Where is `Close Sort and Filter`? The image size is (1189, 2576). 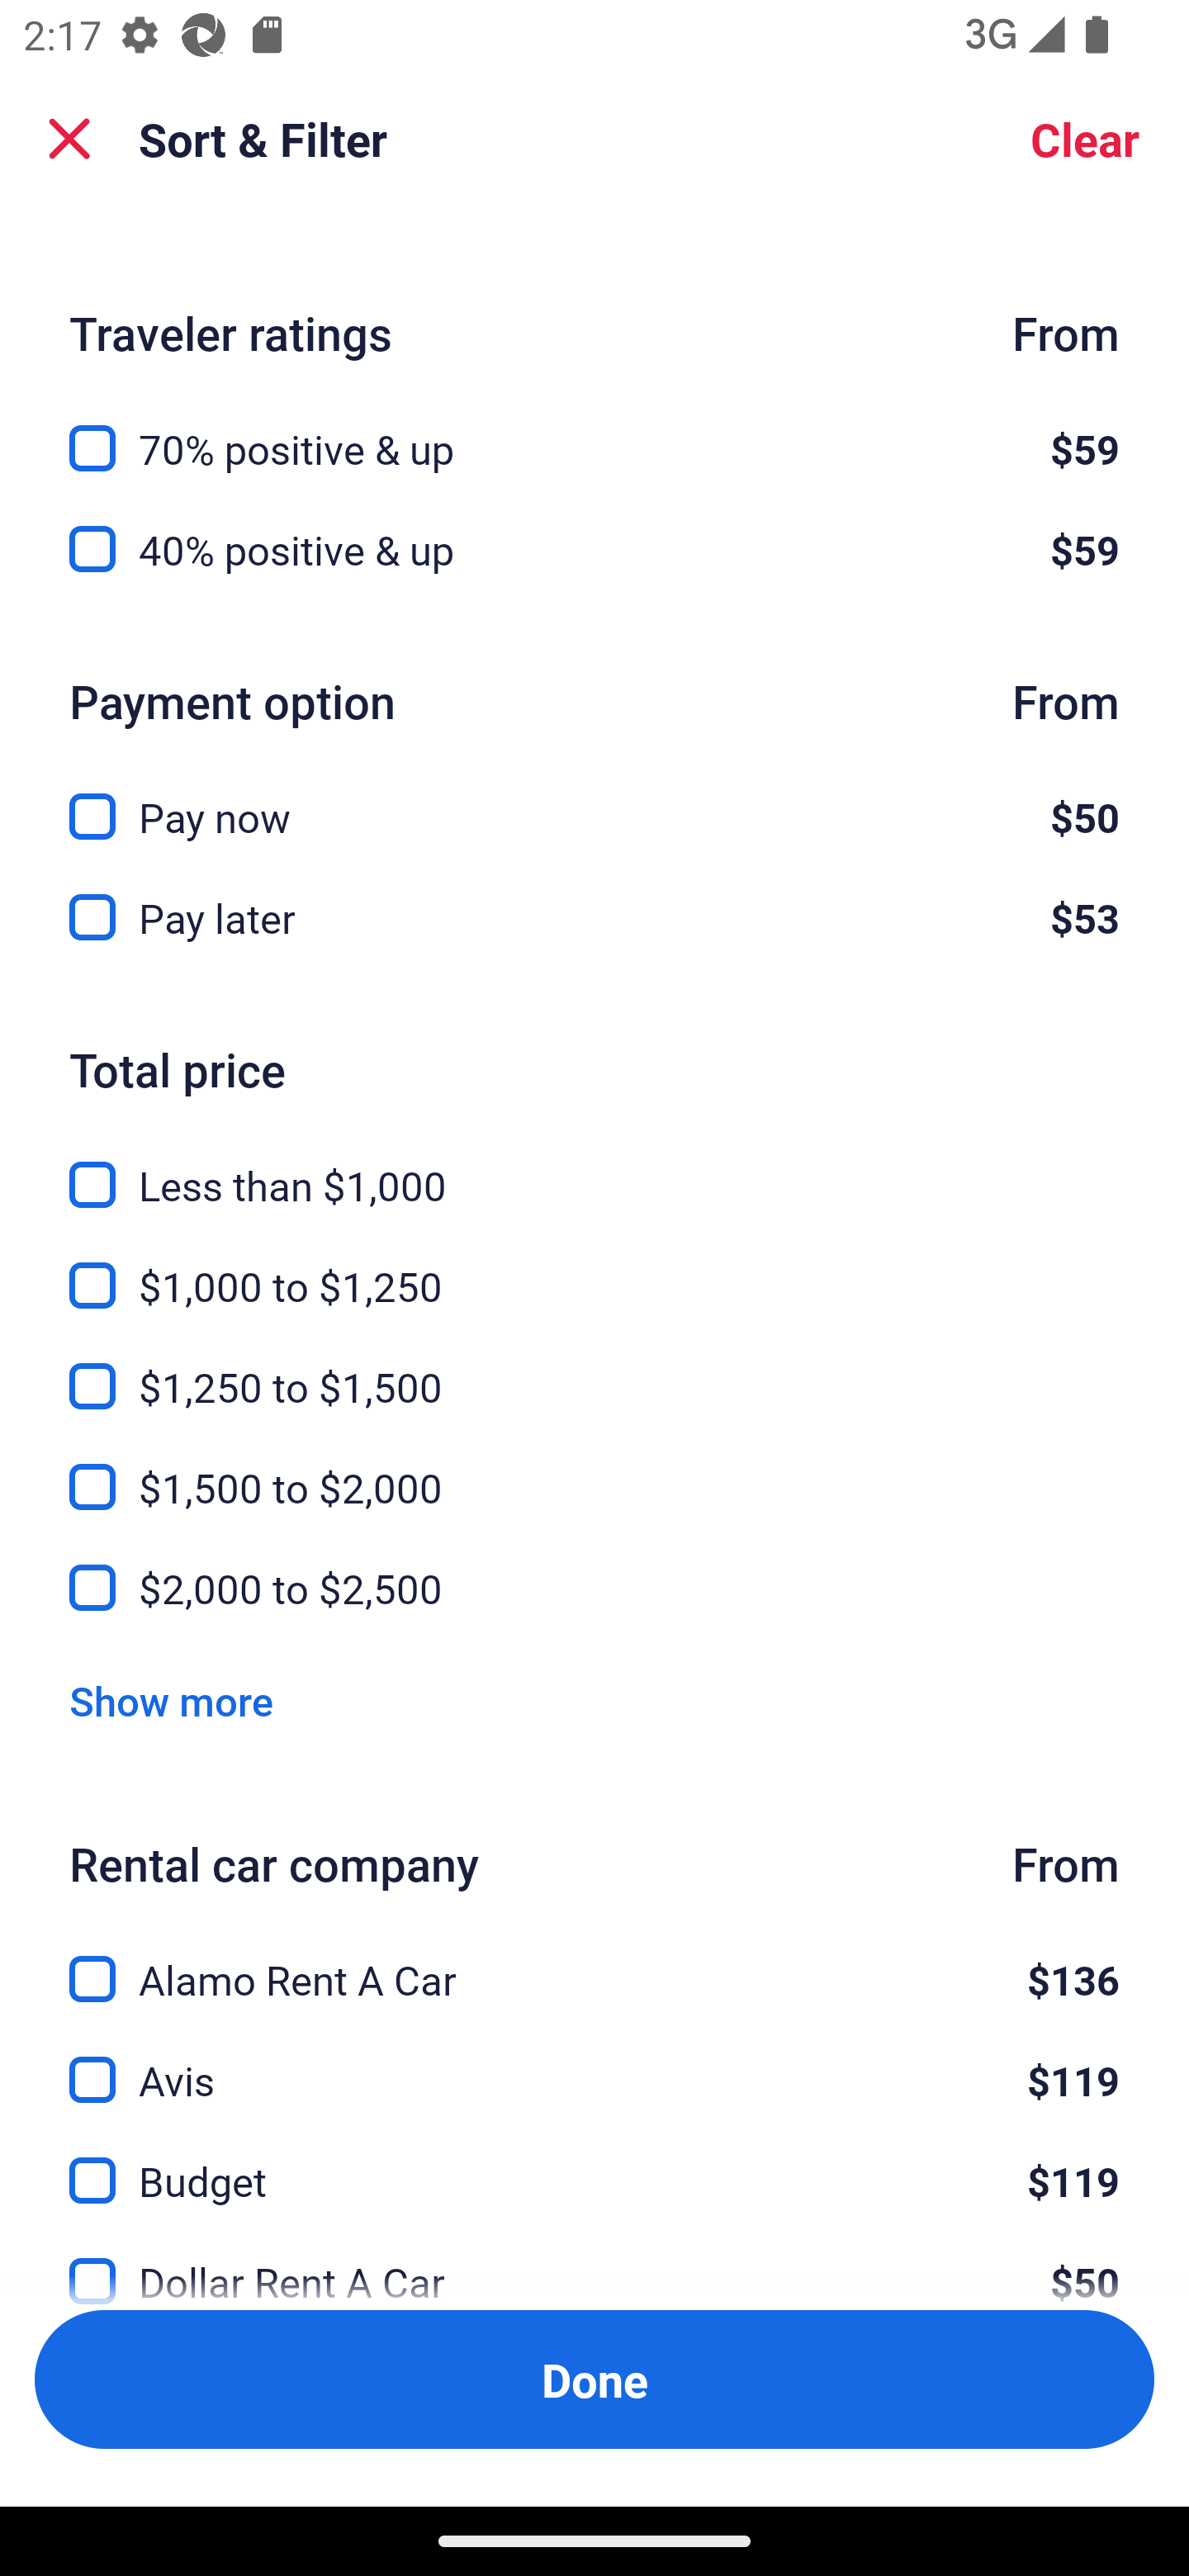 Close Sort and Filter is located at coordinates (69, 139).